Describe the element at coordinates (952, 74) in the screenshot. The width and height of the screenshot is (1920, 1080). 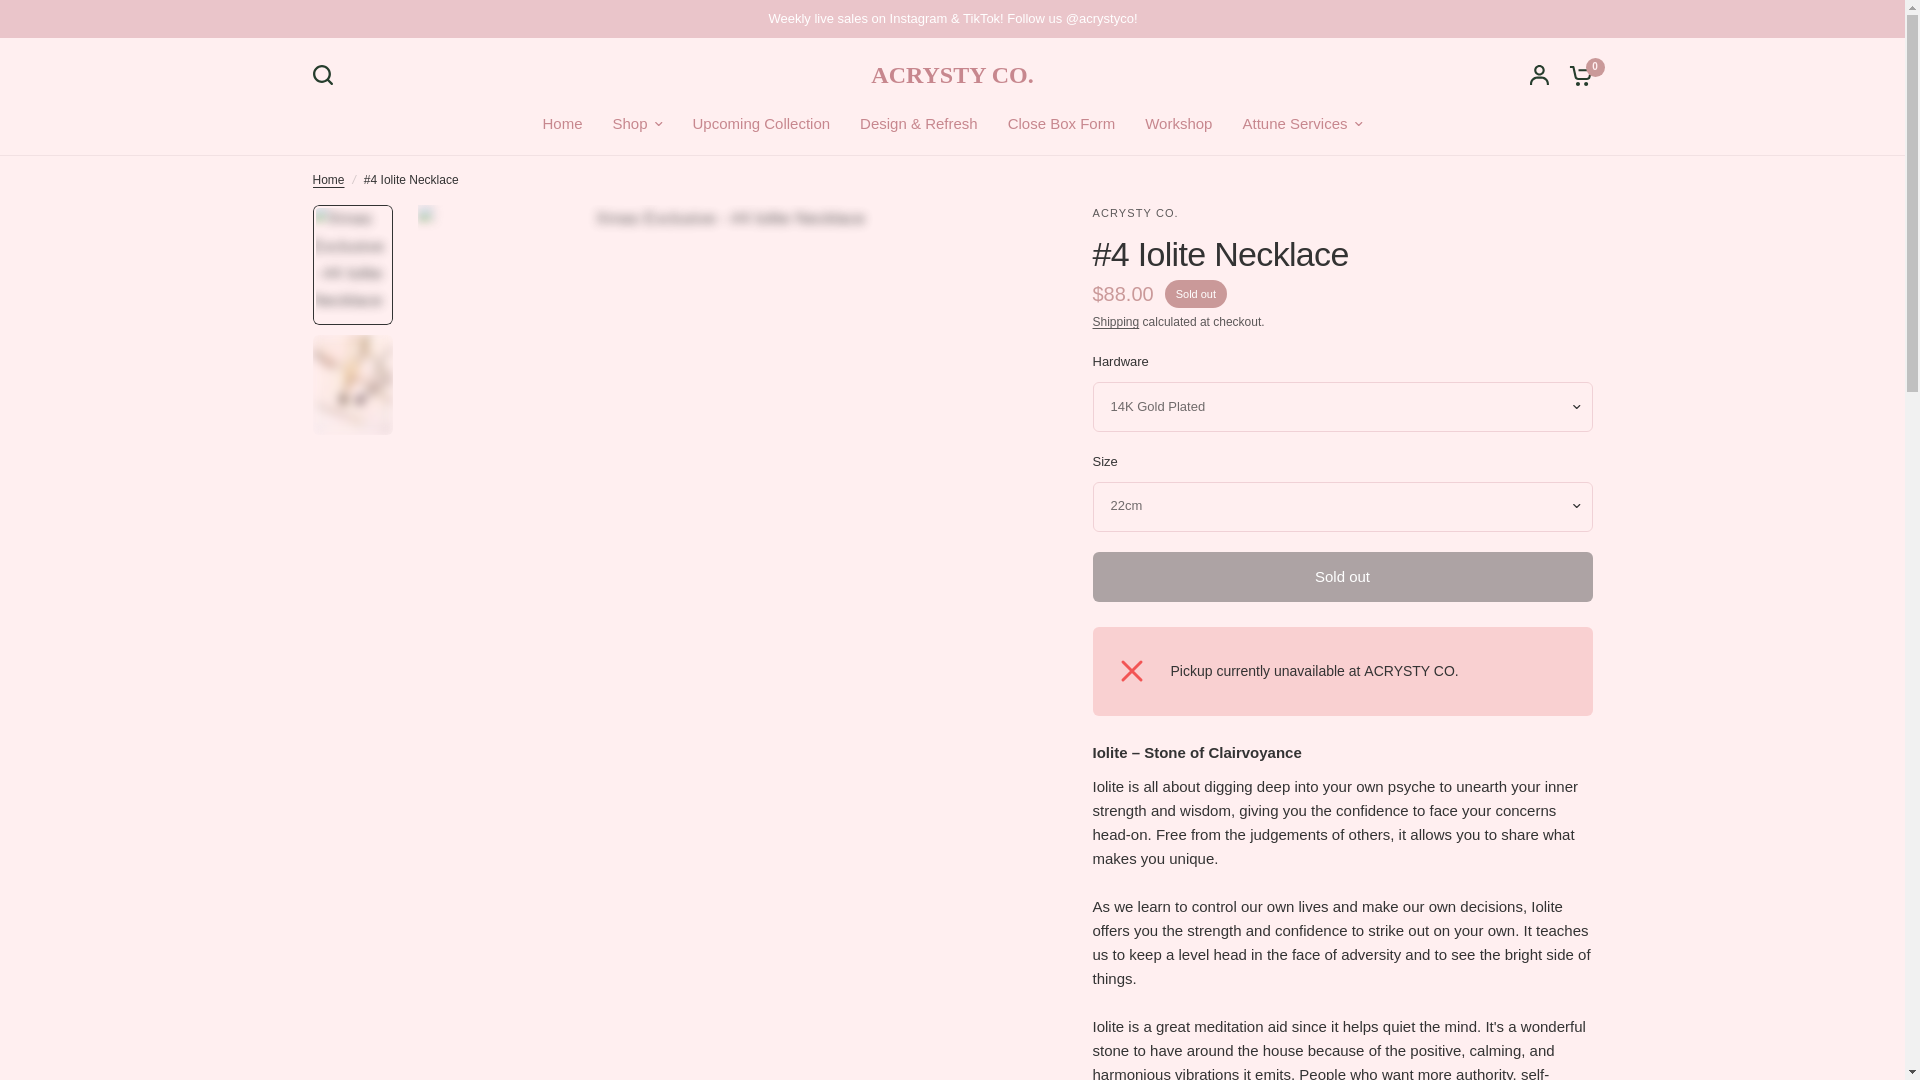
I see `ACRYSTY CO.` at that location.